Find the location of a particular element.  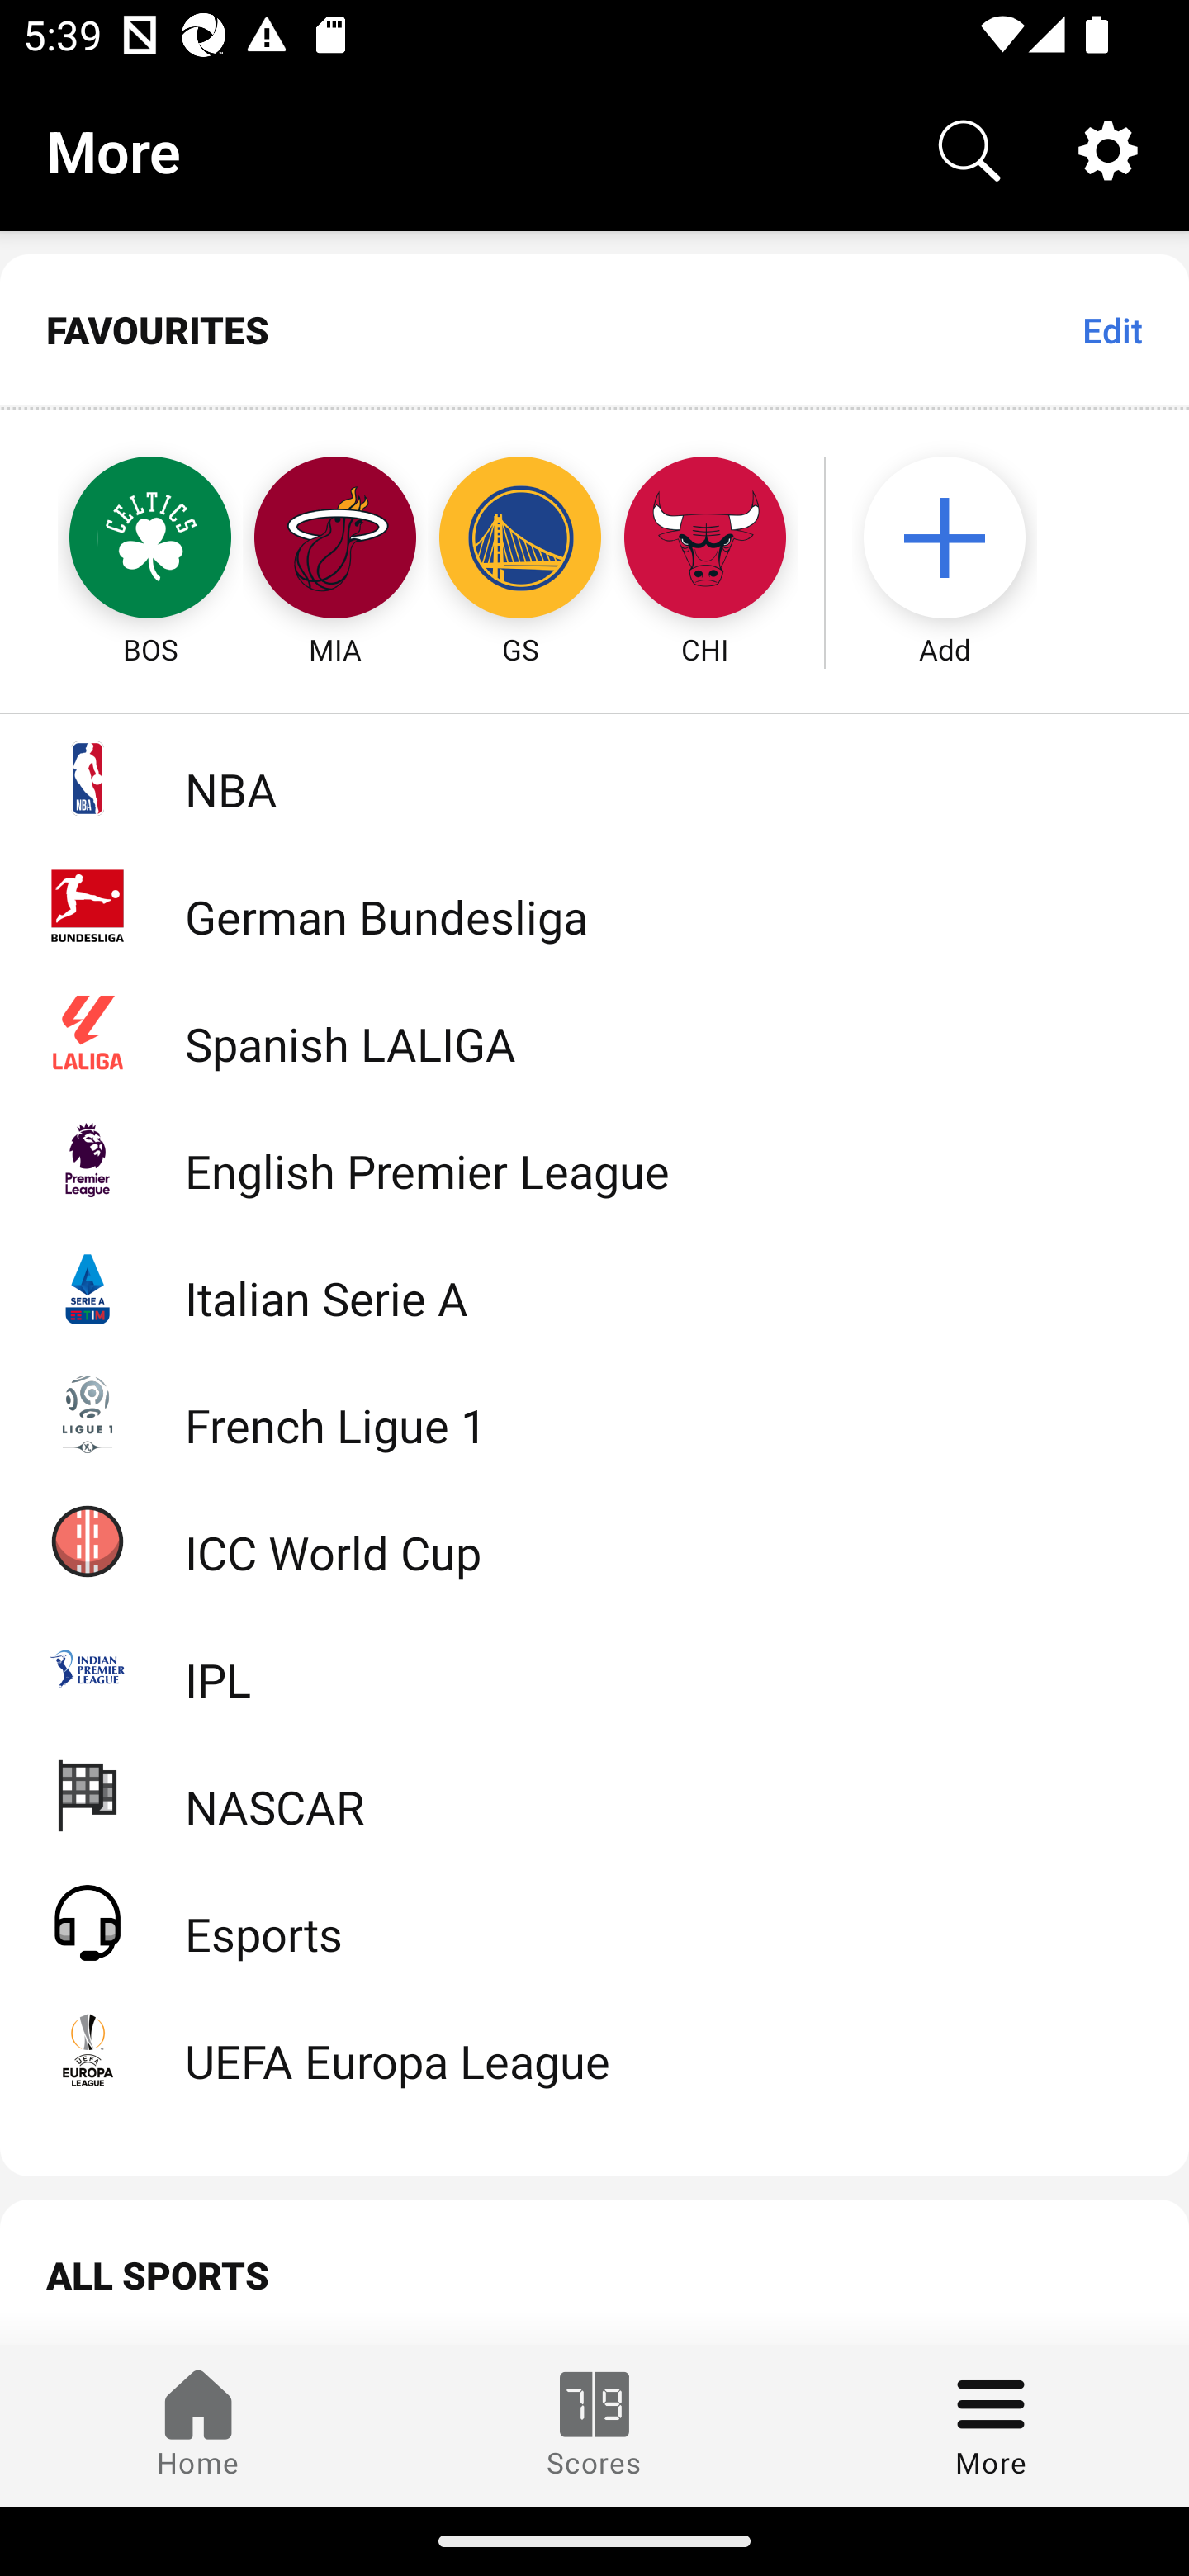

Esports is located at coordinates (594, 1921).